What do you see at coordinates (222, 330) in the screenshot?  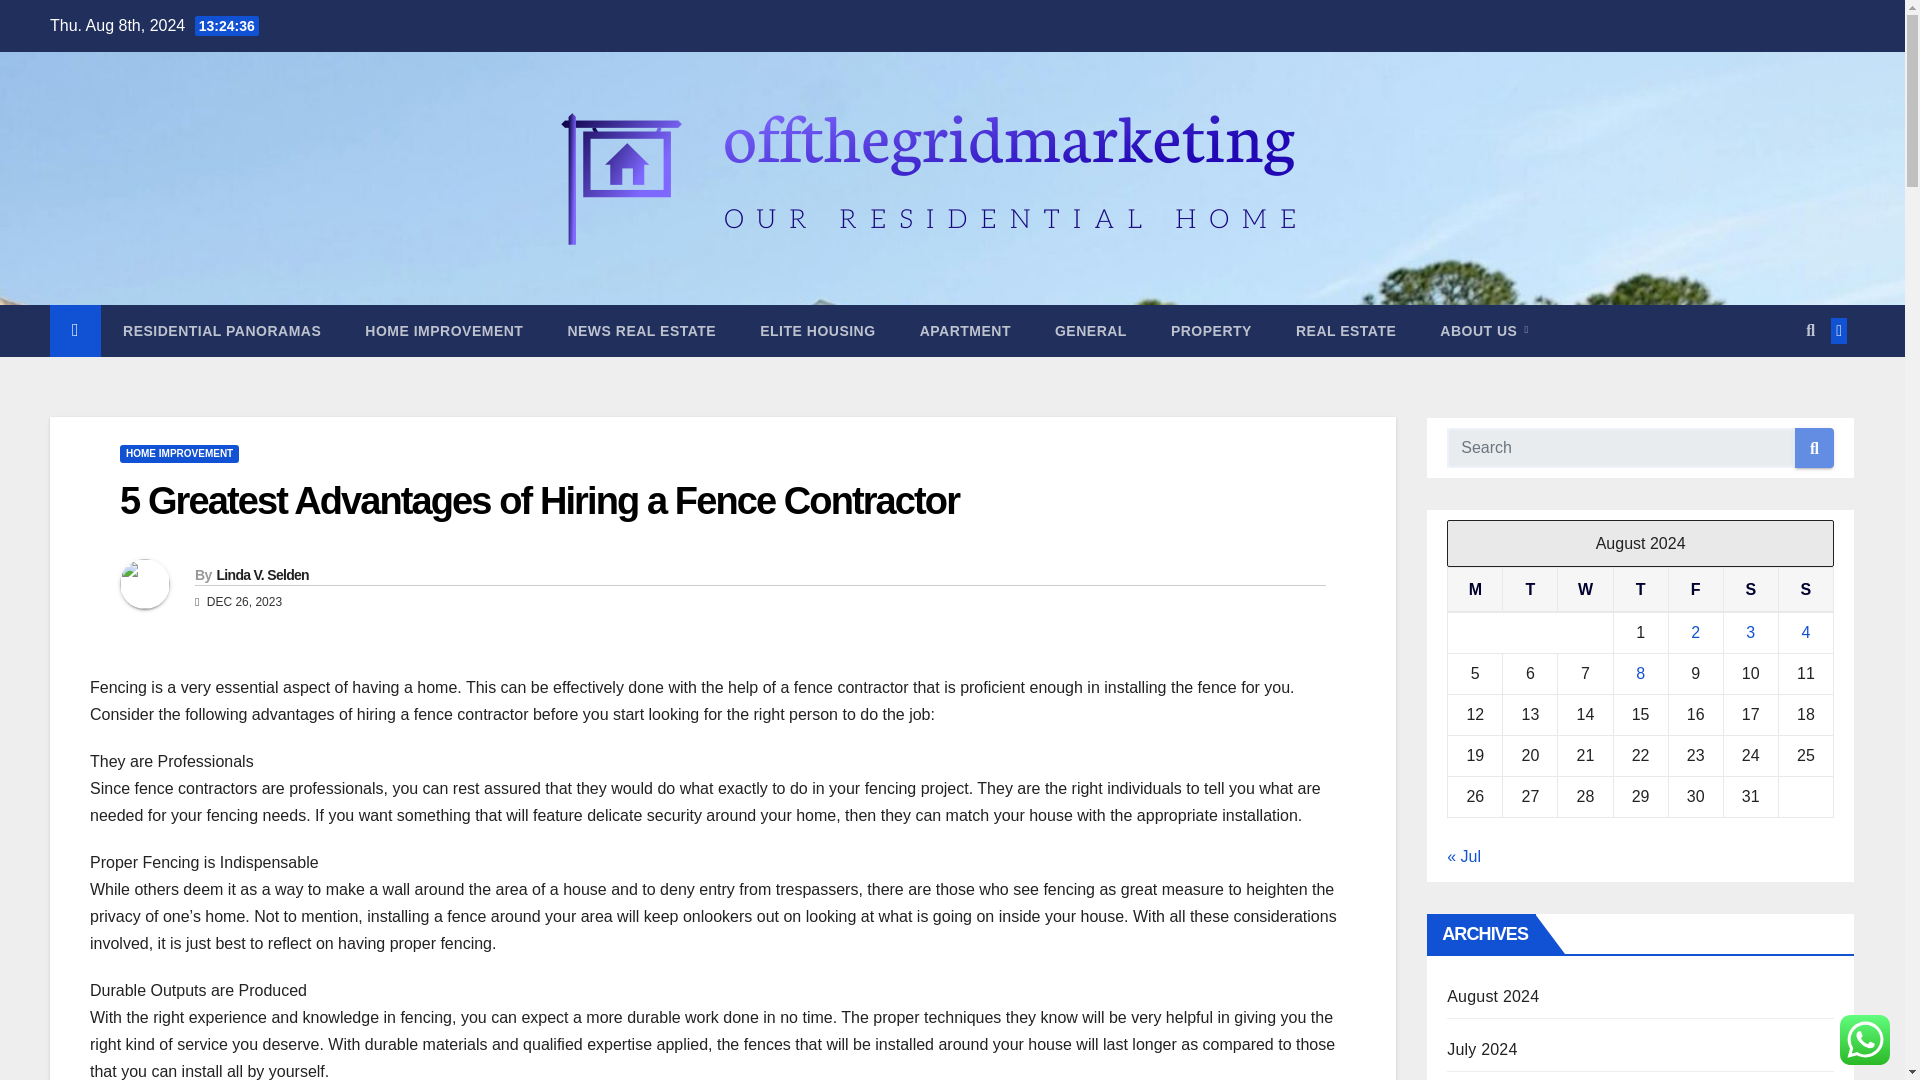 I see `Residential Panoramas` at bounding box center [222, 330].